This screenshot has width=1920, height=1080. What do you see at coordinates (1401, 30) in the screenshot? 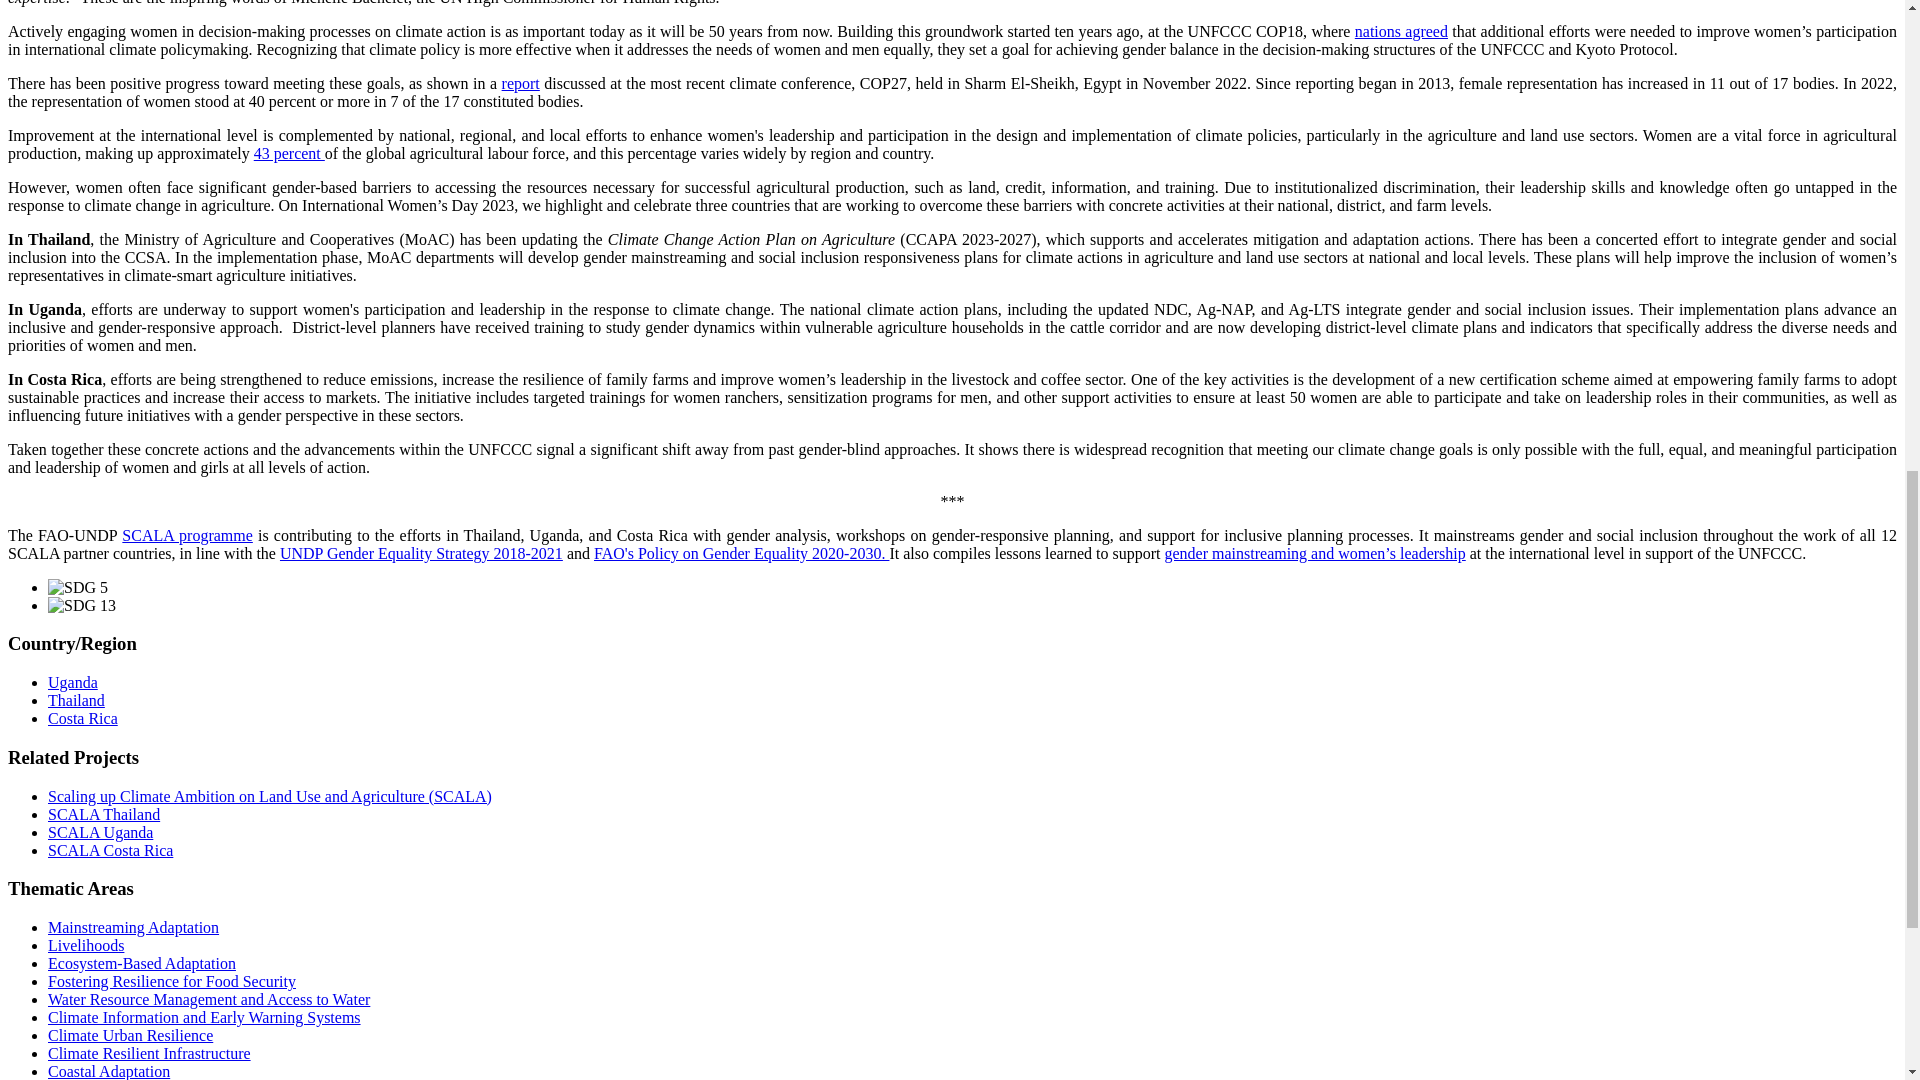
I see `nations agreed` at bounding box center [1401, 30].